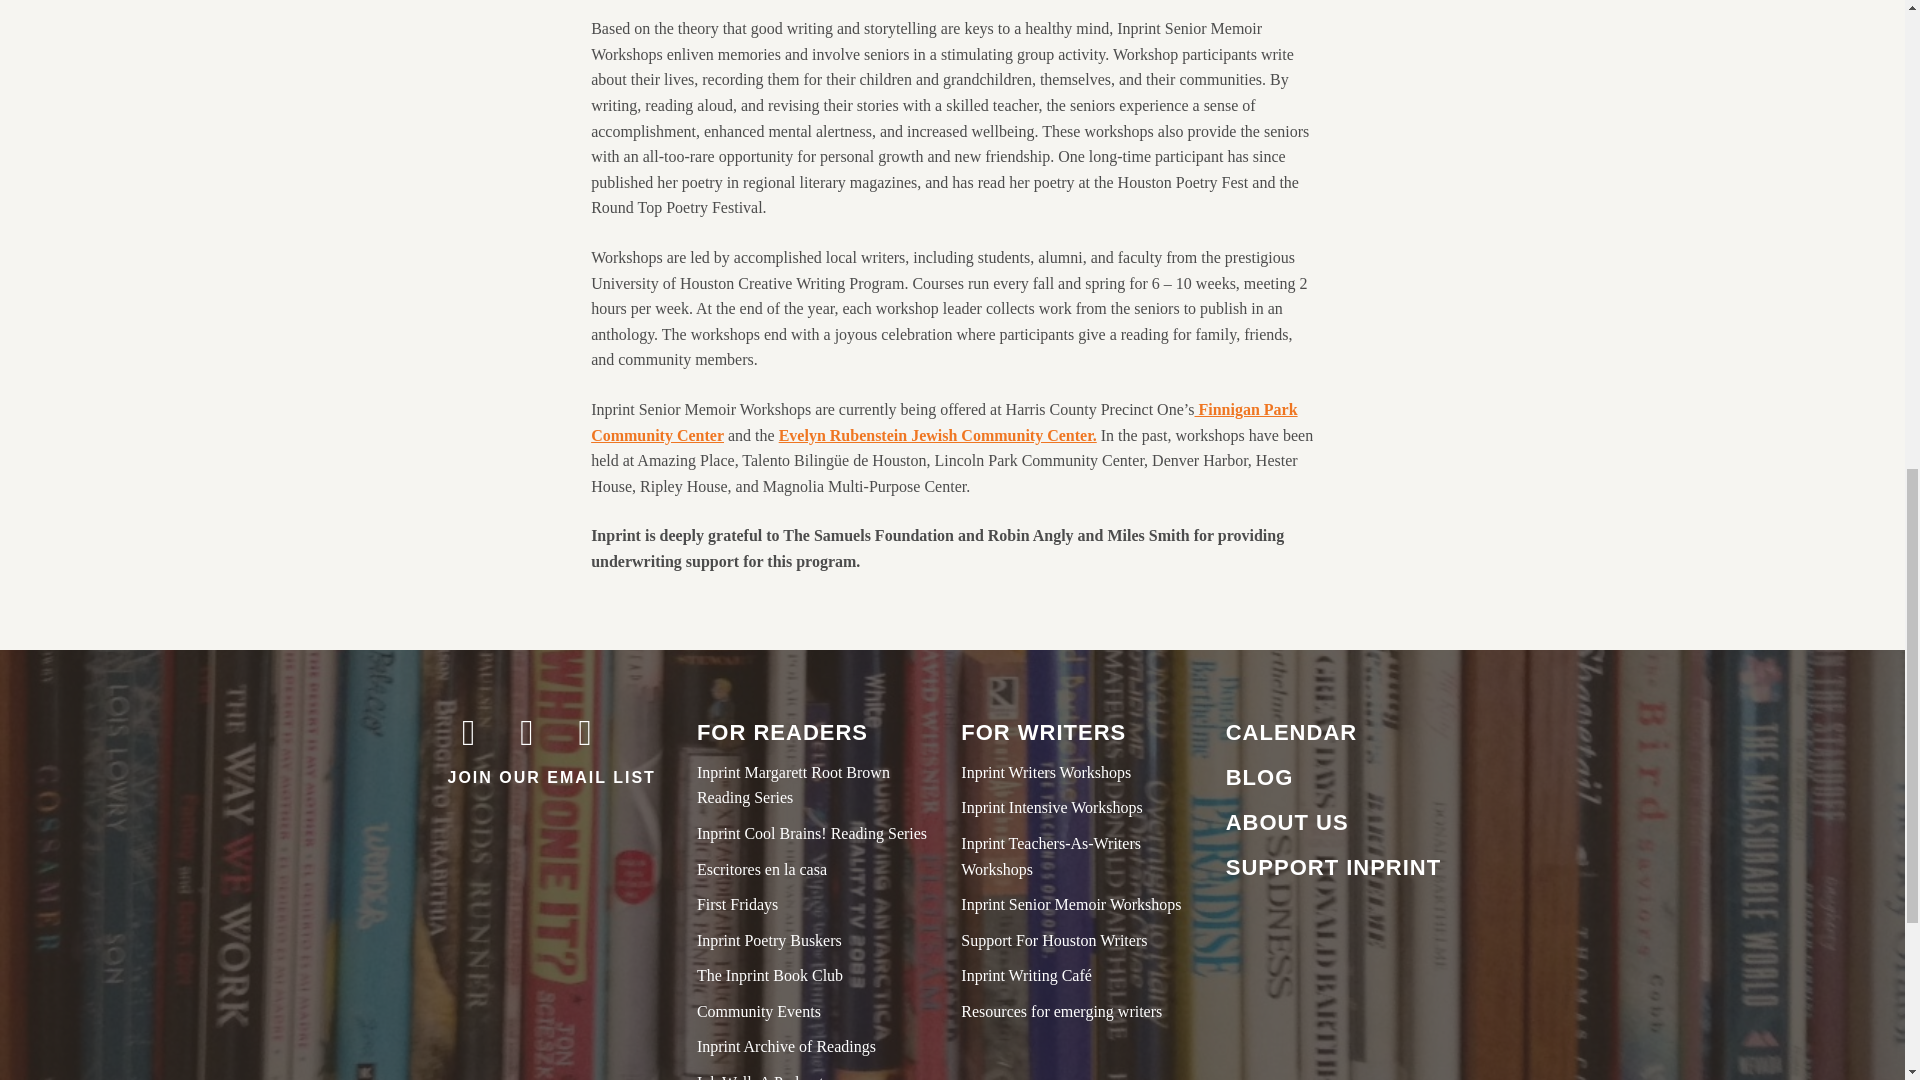 The height and width of the screenshot is (1080, 1920). Describe the element at coordinates (820, 833) in the screenshot. I see `Inprint Cool Brains! Reading Series` at that location.